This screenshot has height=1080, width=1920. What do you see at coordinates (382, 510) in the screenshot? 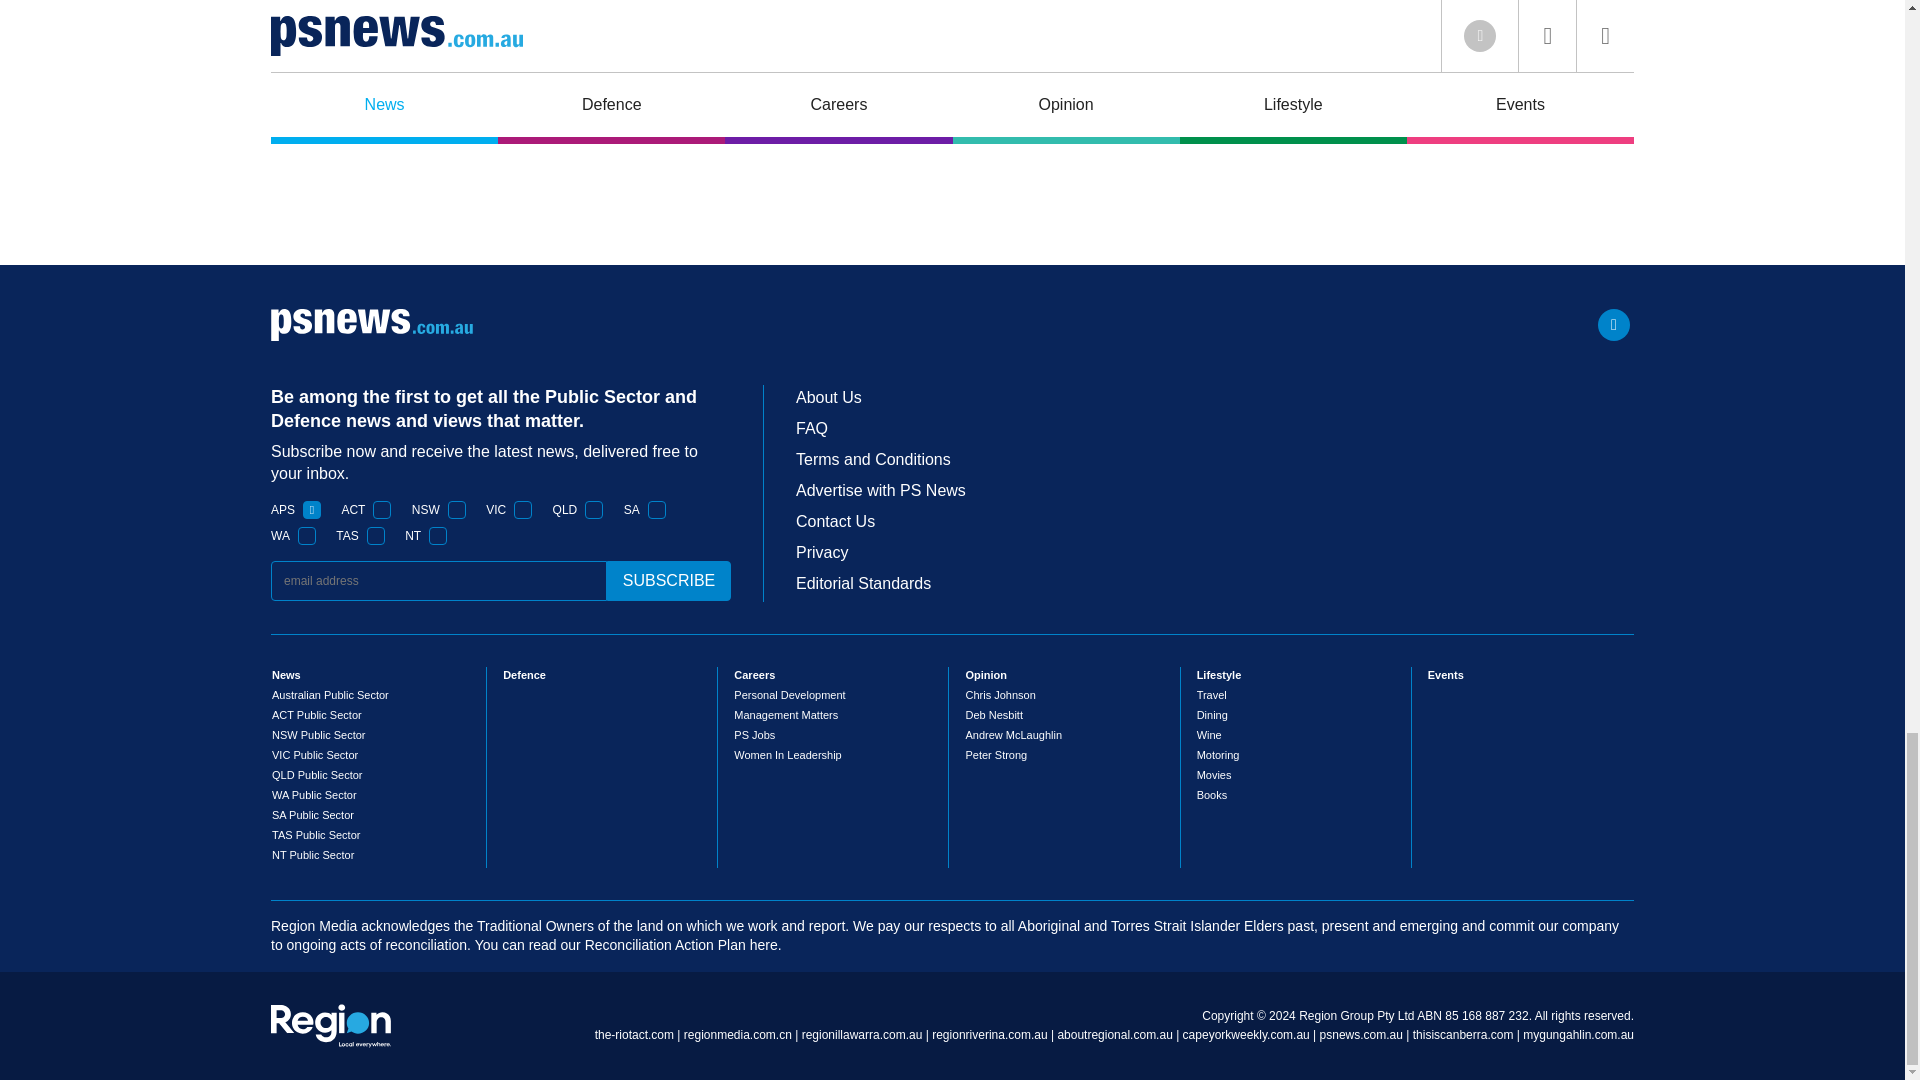
I see `1` at bounding box center [382, 510].